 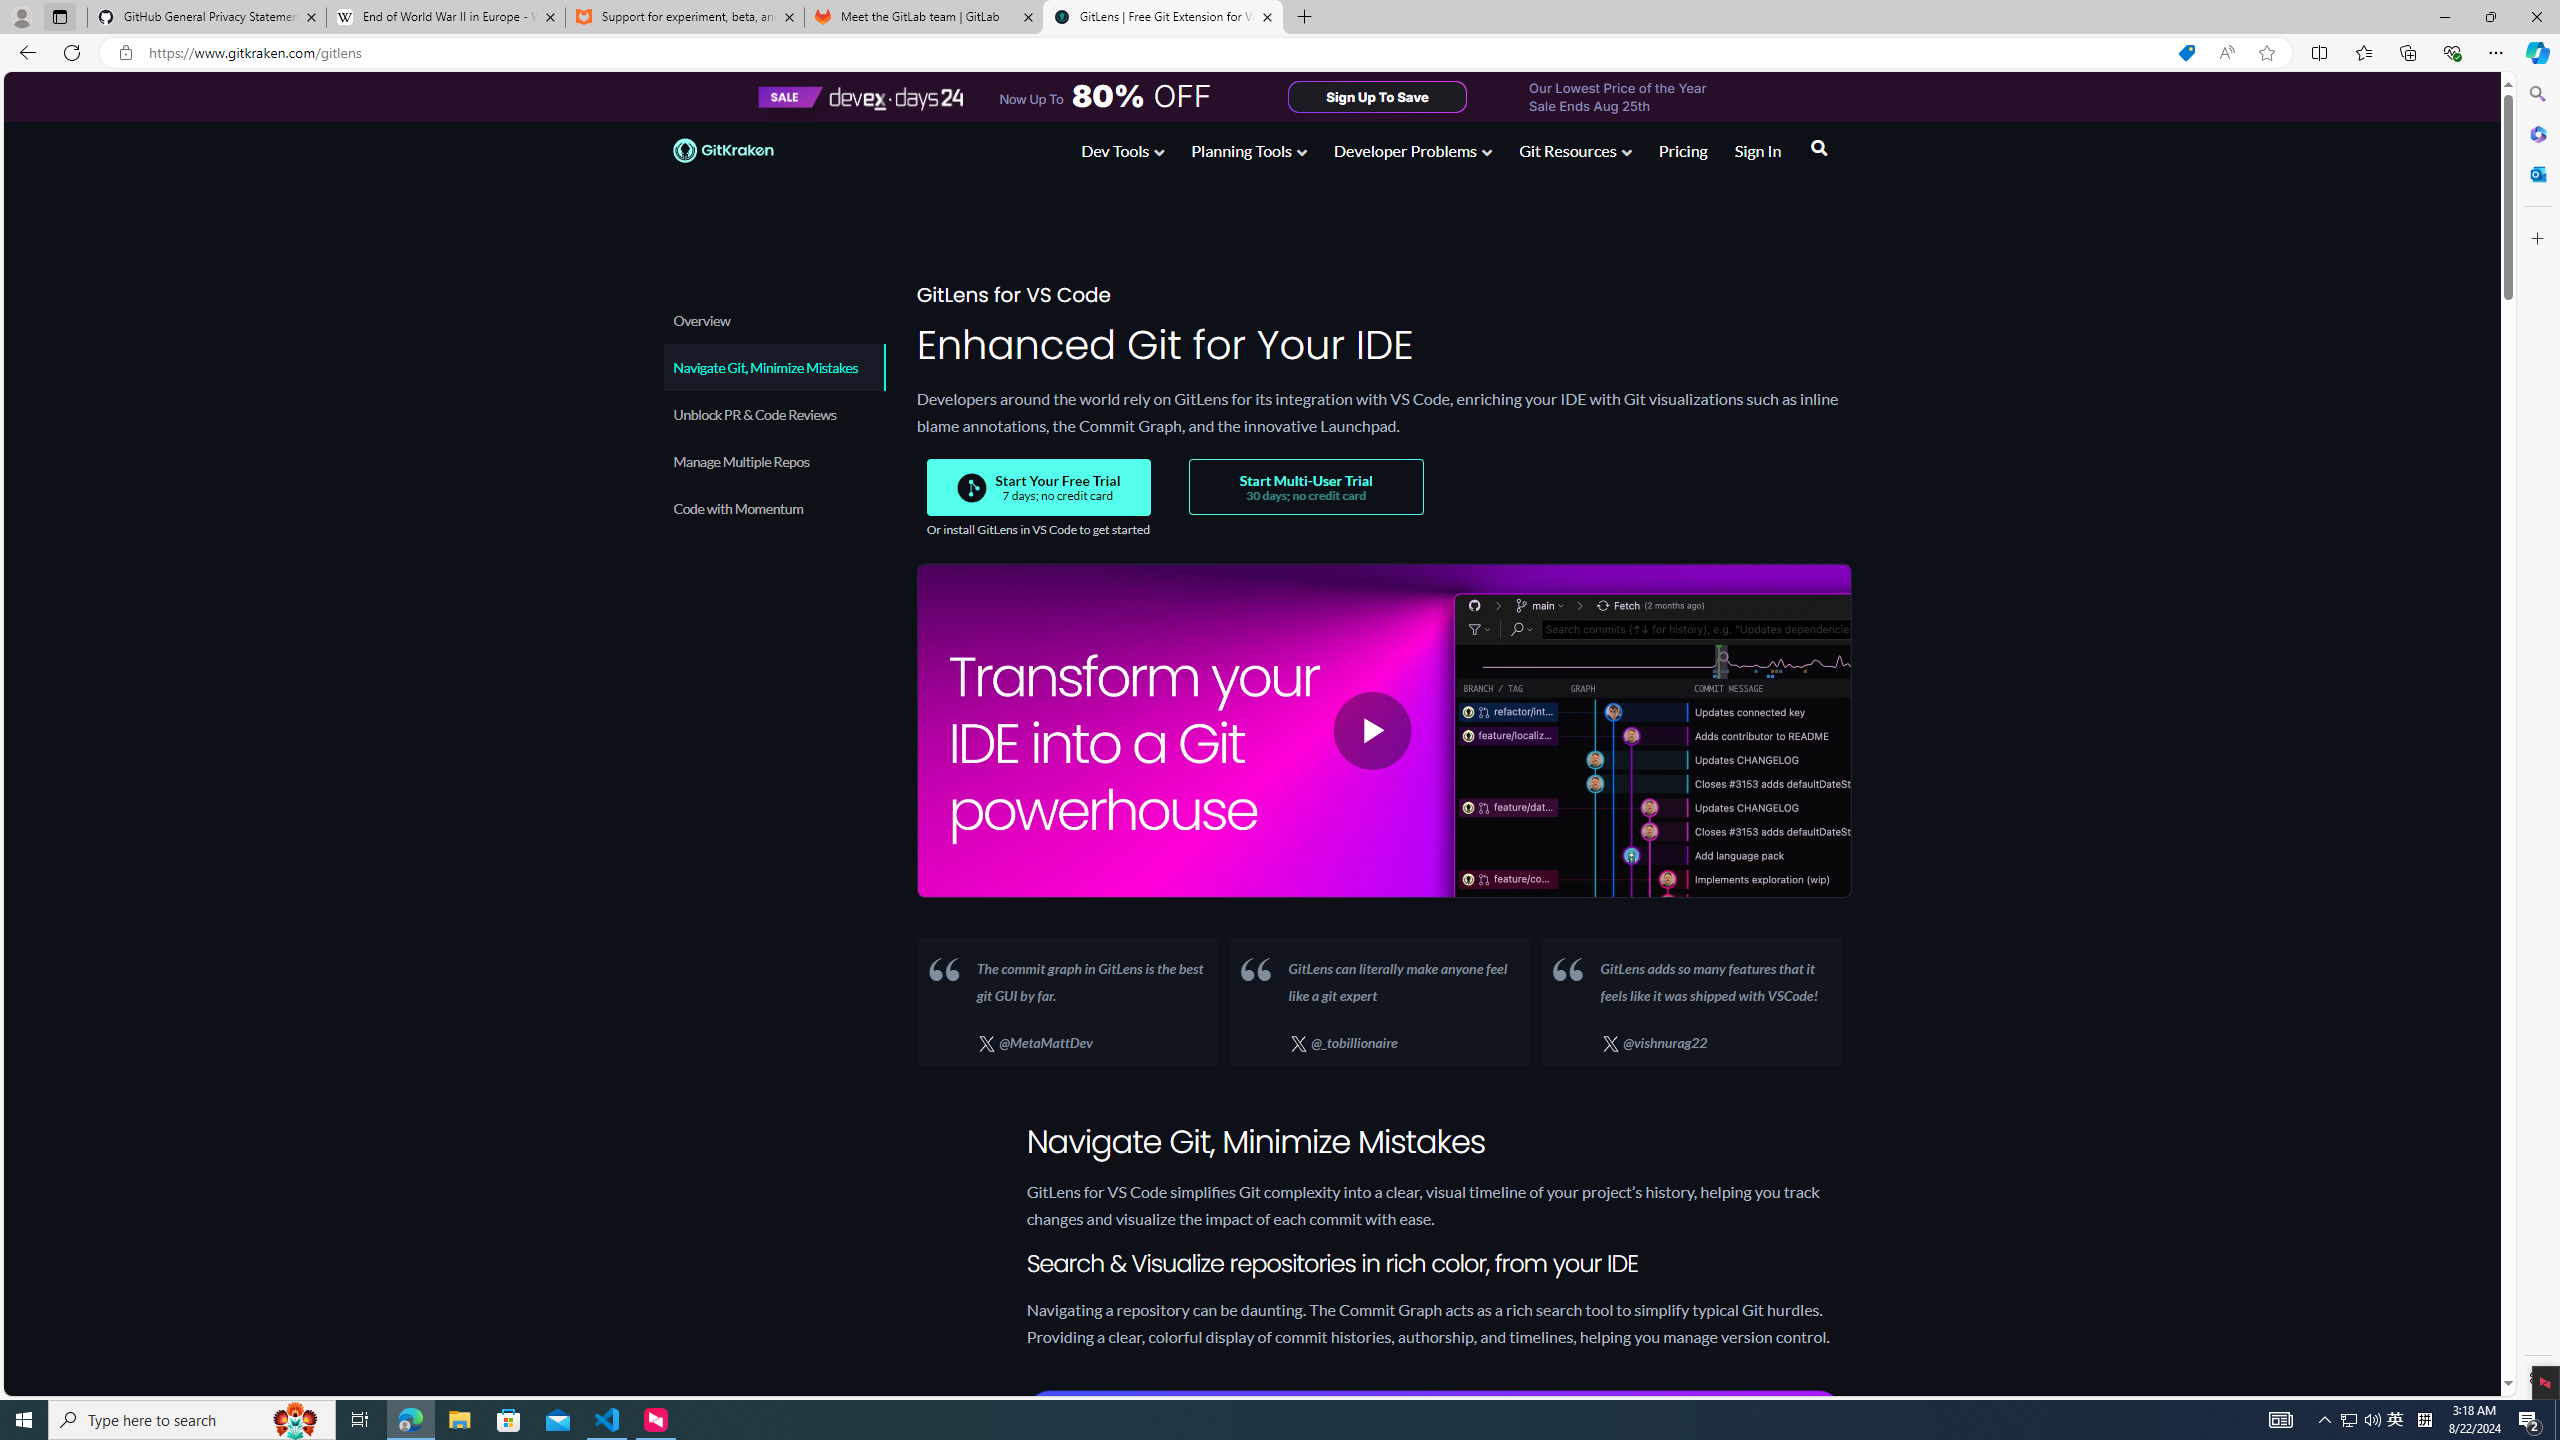 What do you see at coordinates (772, 461) in the screenshot?
I see `Manage Multiple Repos` at bounding box center [772, 461].